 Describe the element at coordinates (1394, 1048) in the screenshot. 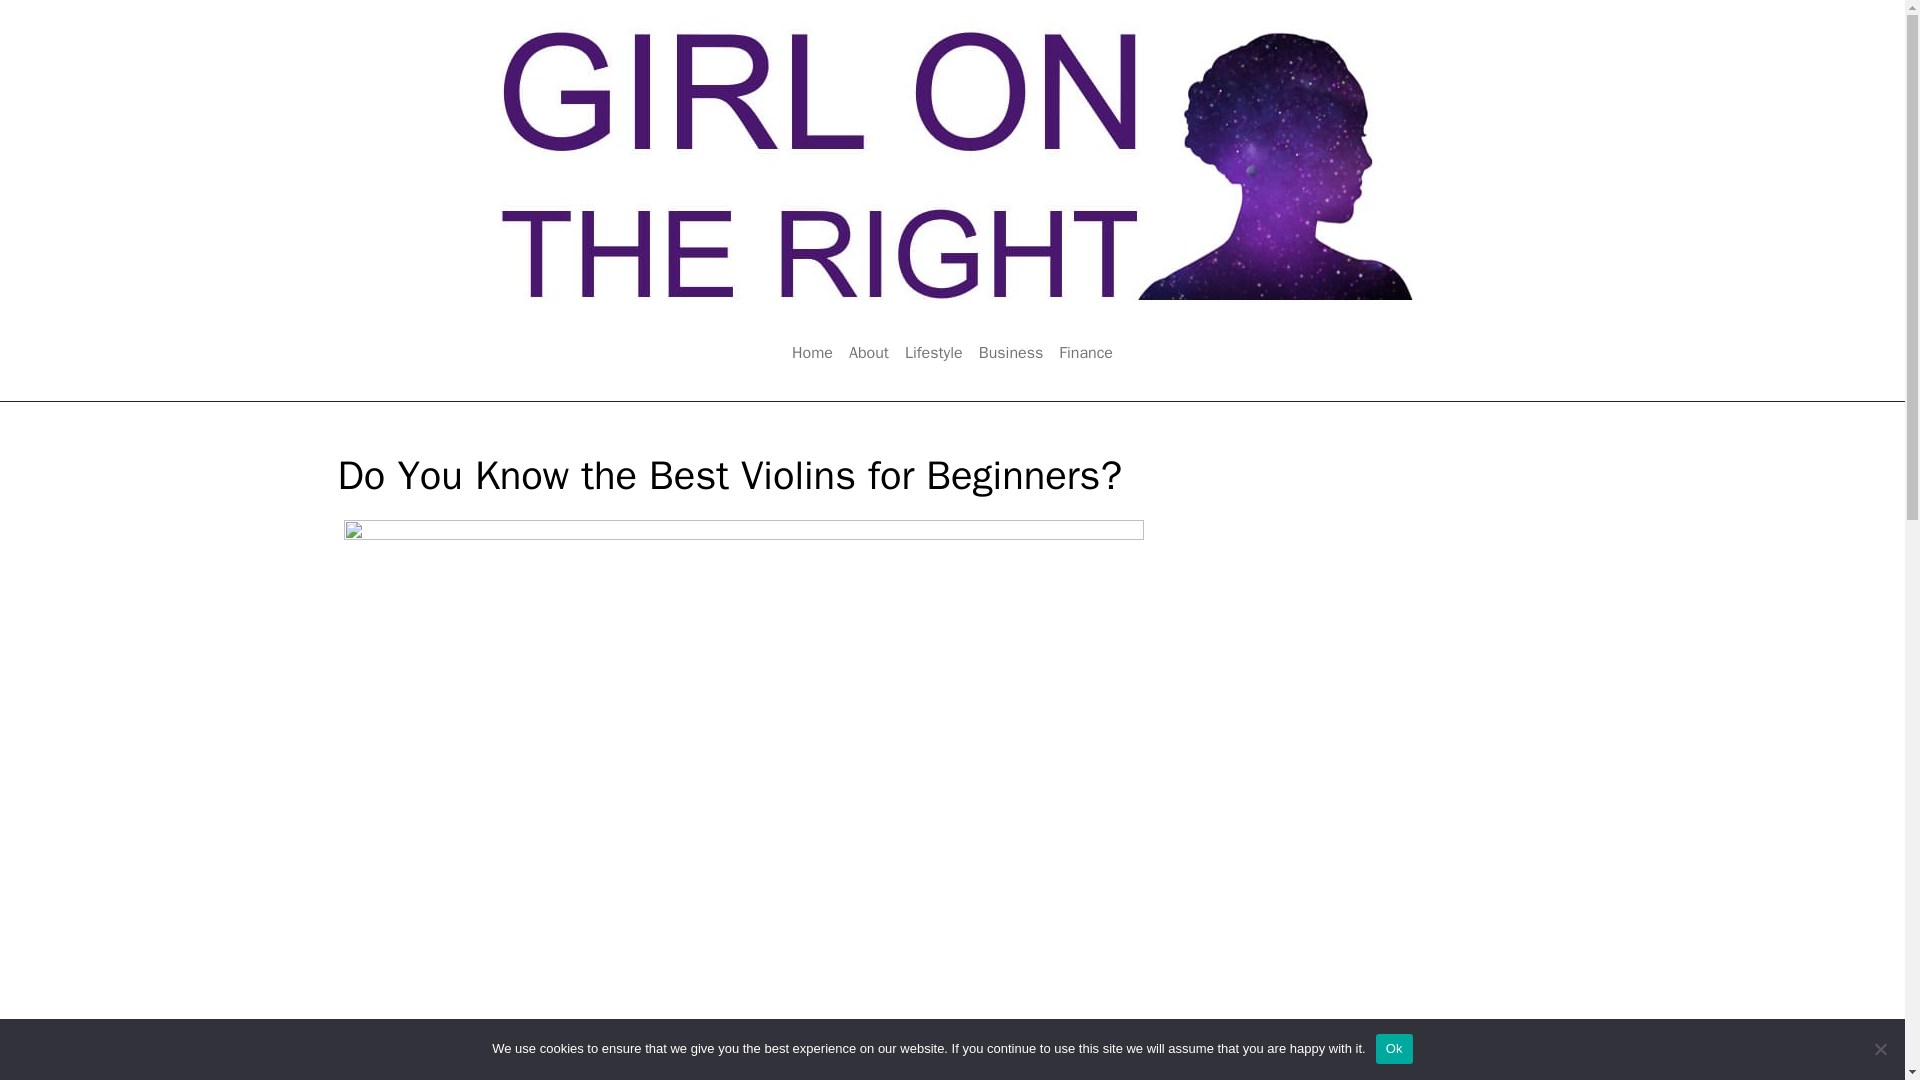

I see `Ok` at that location.